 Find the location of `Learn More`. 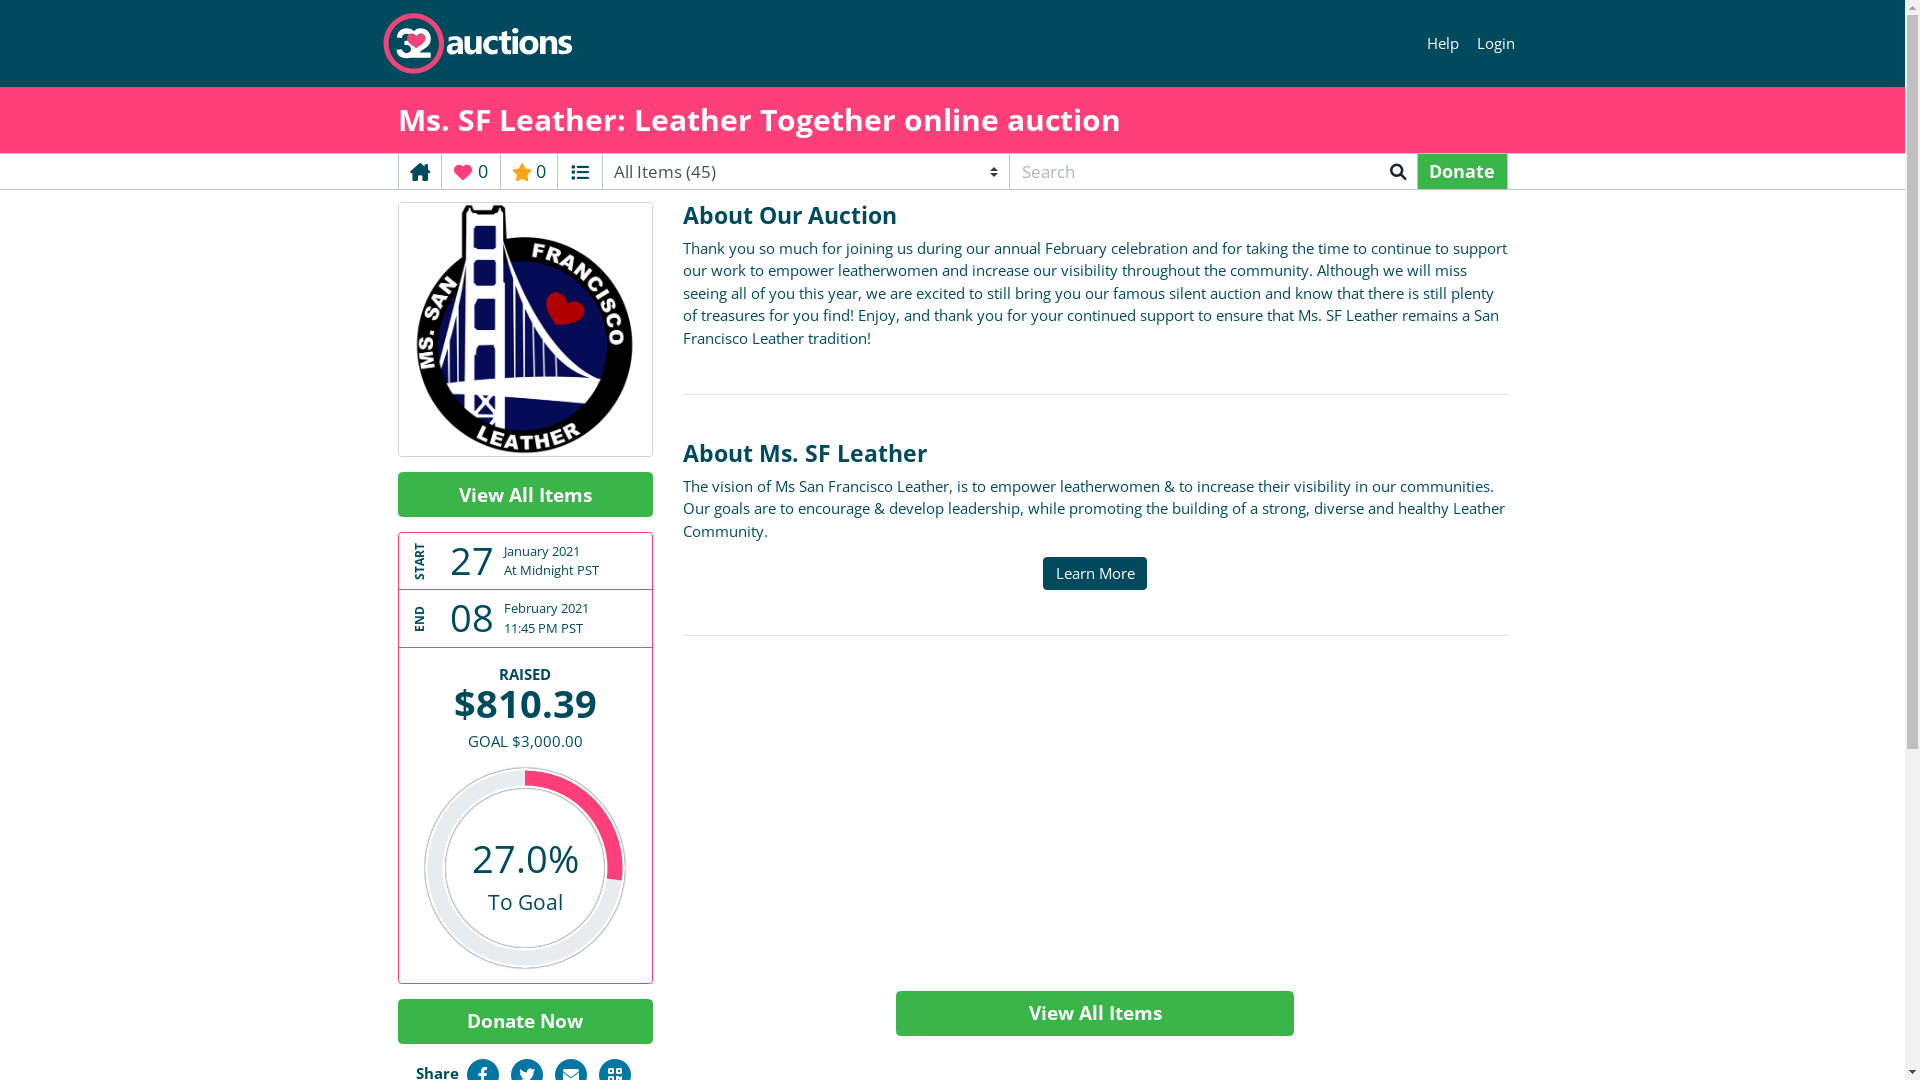

Learn More is located at coordinates (1095, 574).